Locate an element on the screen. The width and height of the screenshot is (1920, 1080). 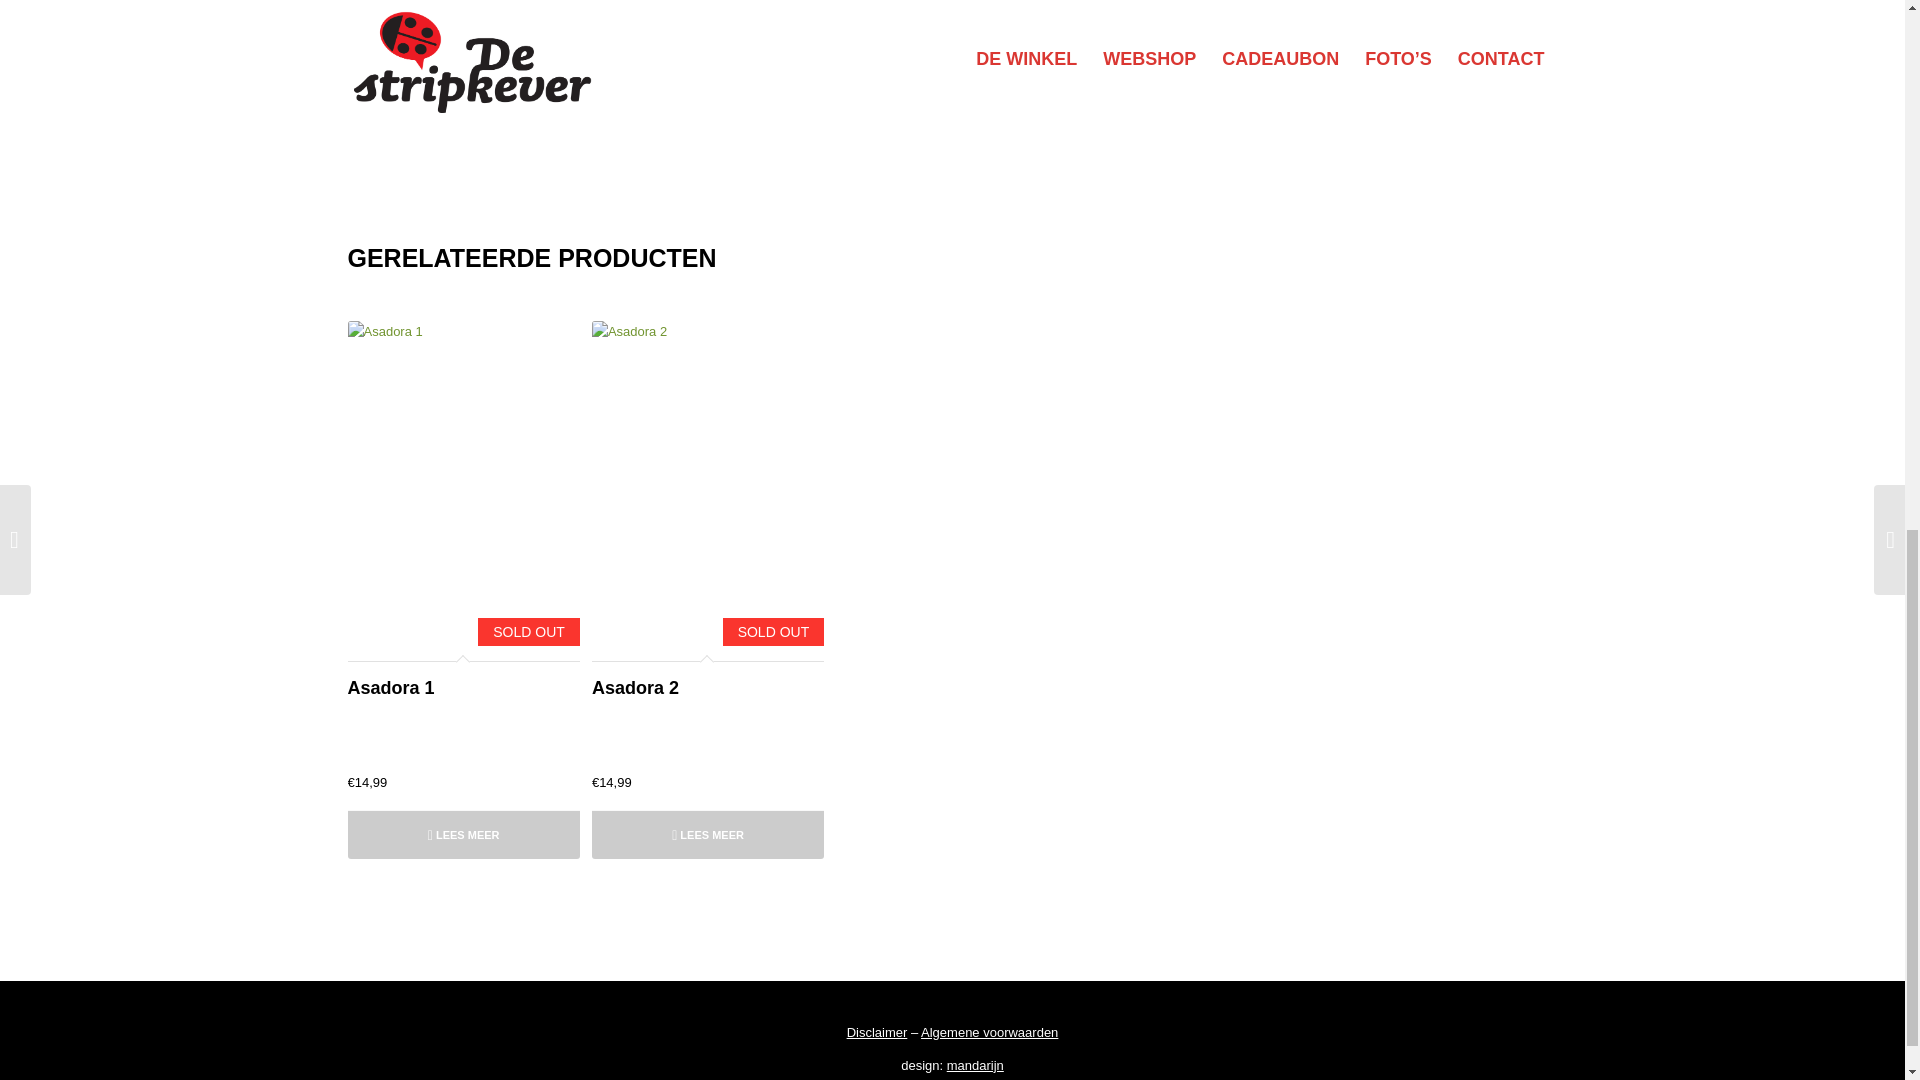
image is located at coordinates (415, 18).